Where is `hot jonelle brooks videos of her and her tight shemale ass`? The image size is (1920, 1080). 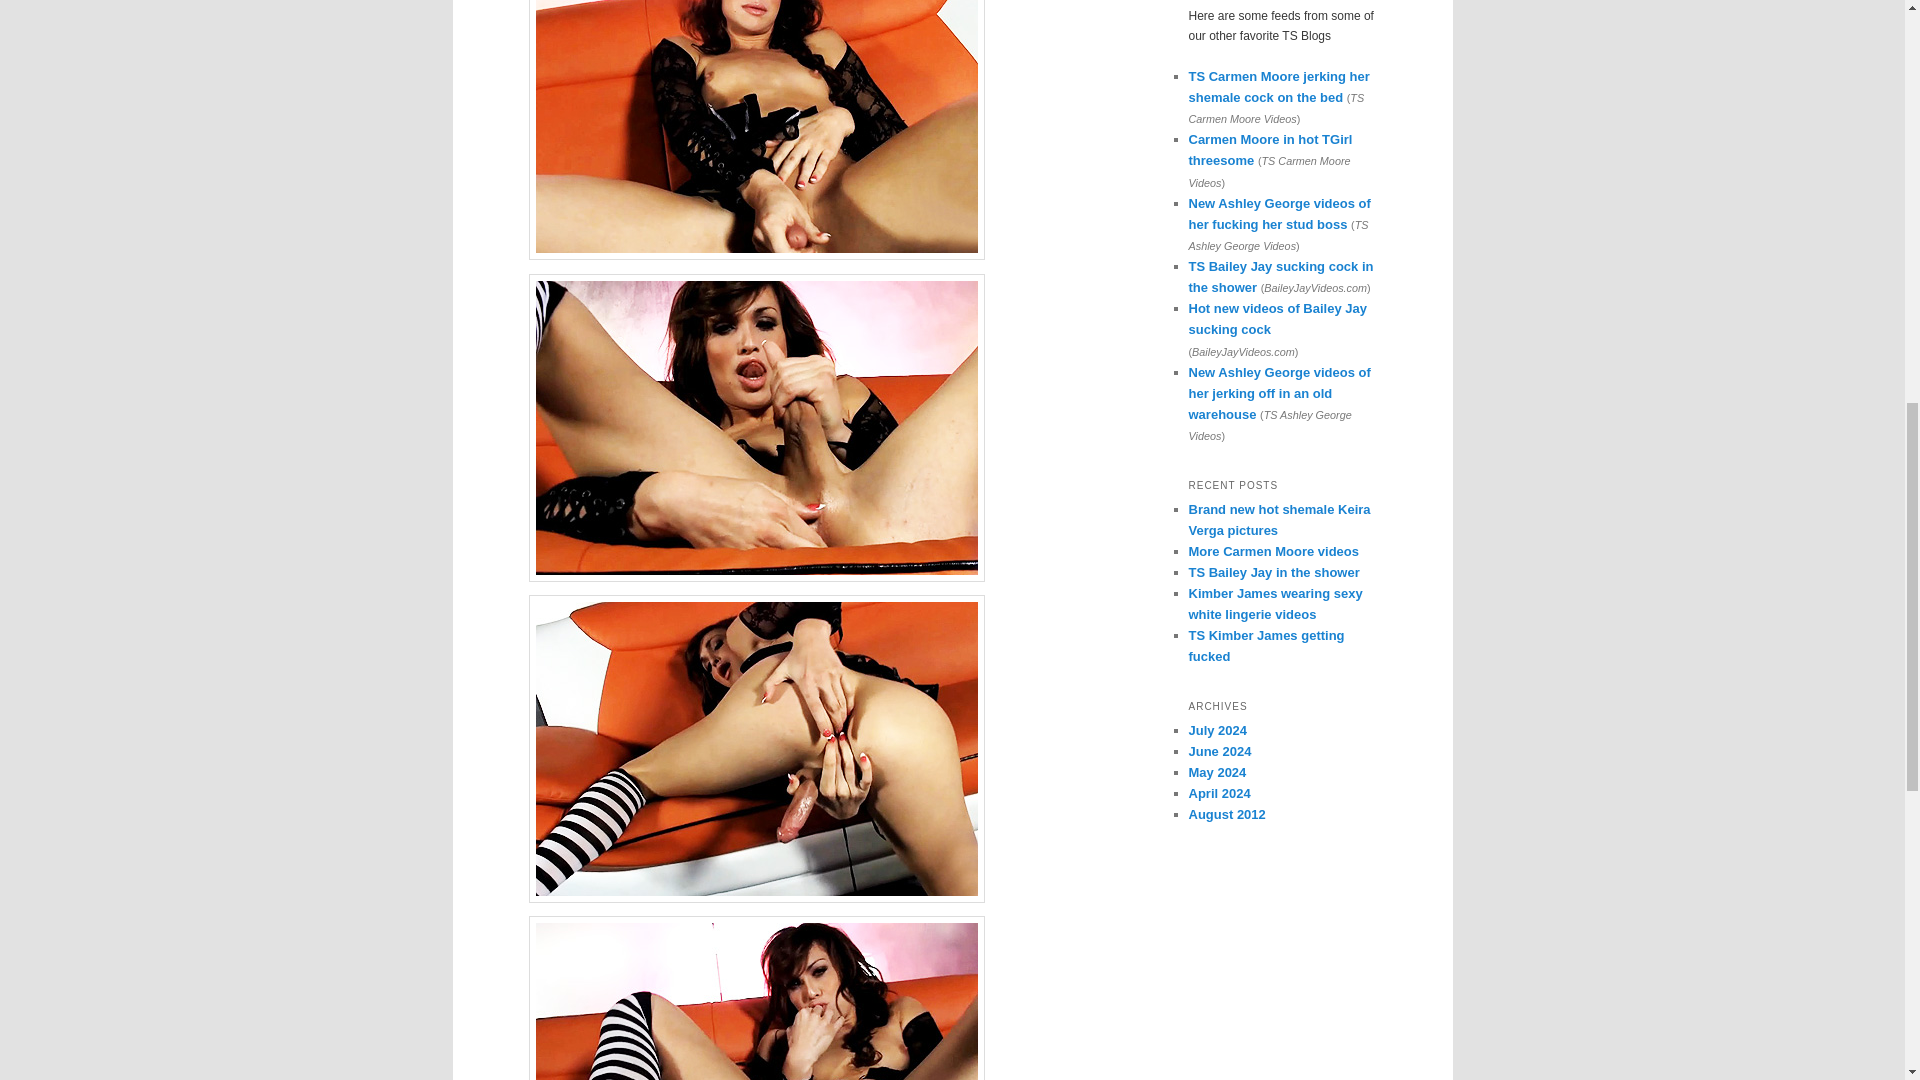 hot jonelle brooks videos of her and her tight shemale ass is located at coordinates (756, 748).